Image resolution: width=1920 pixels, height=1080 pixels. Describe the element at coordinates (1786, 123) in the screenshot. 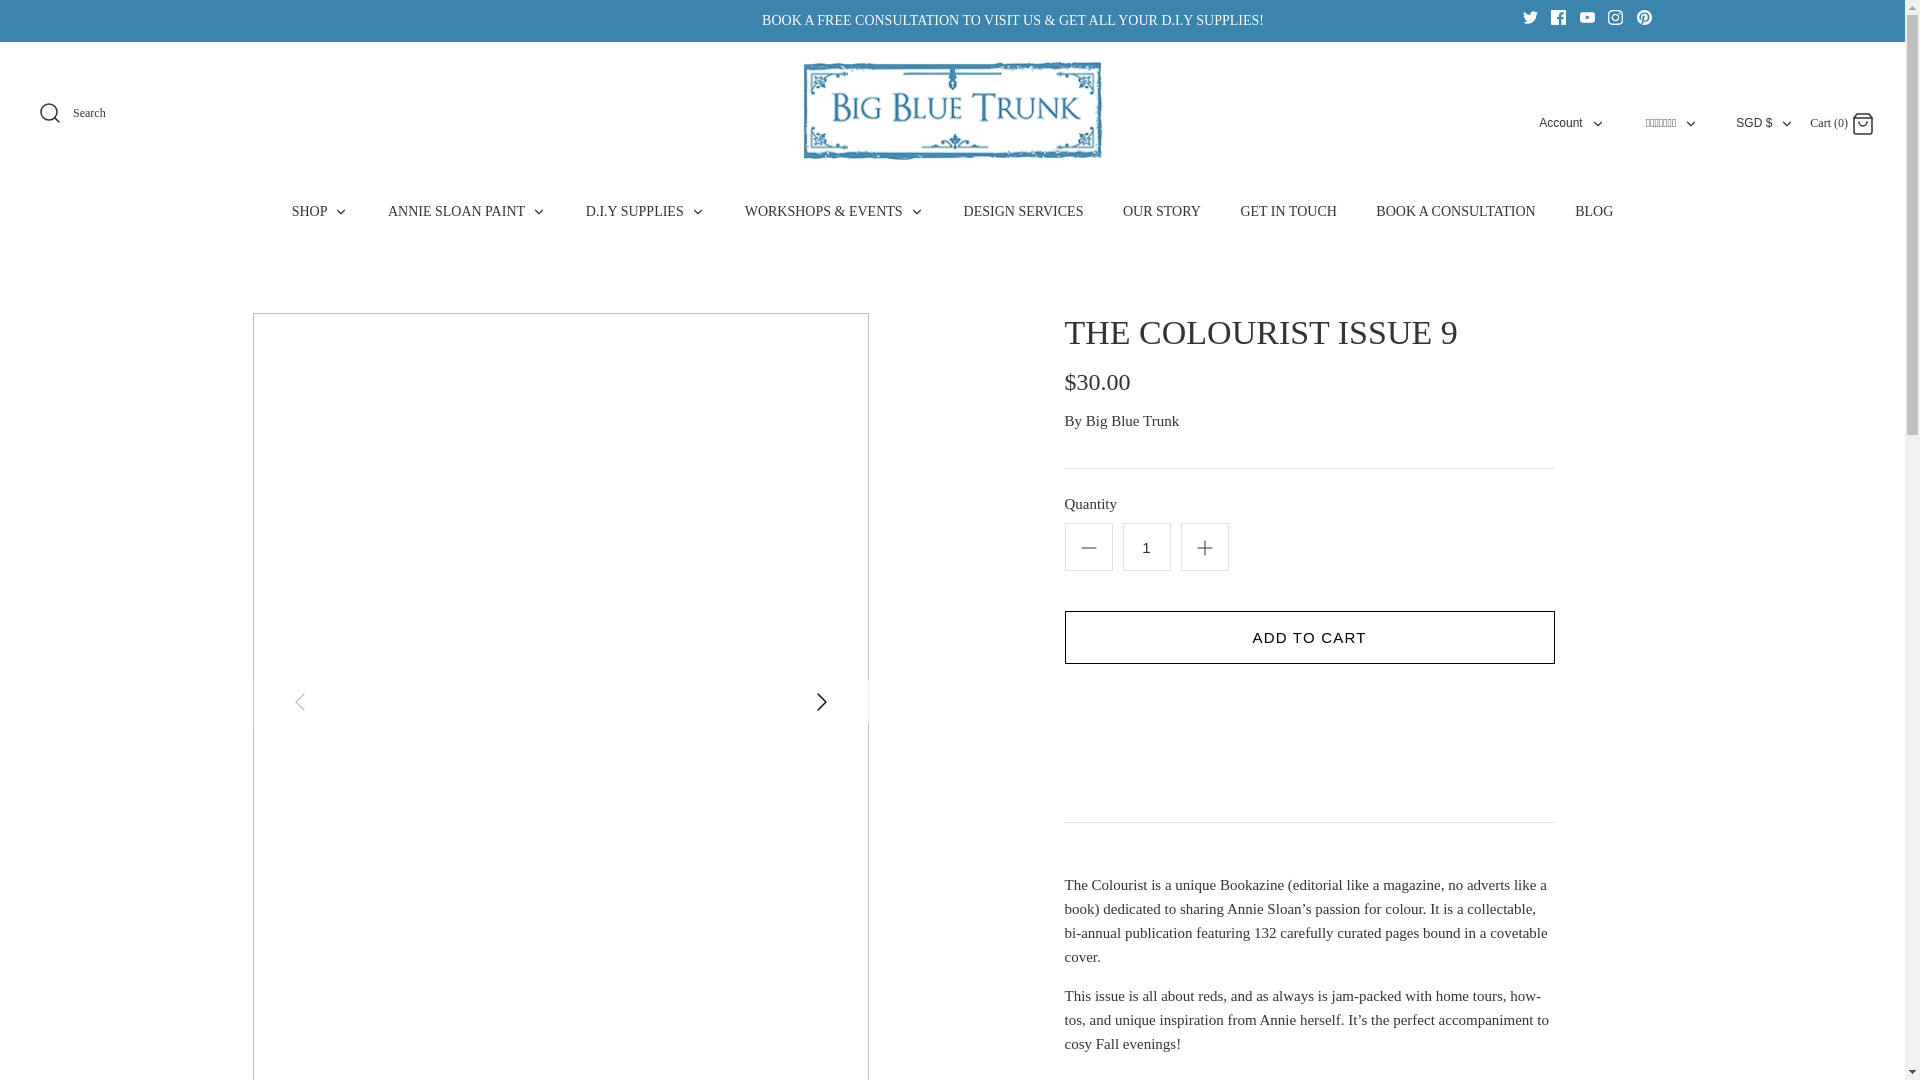

I see `Down` at that location.